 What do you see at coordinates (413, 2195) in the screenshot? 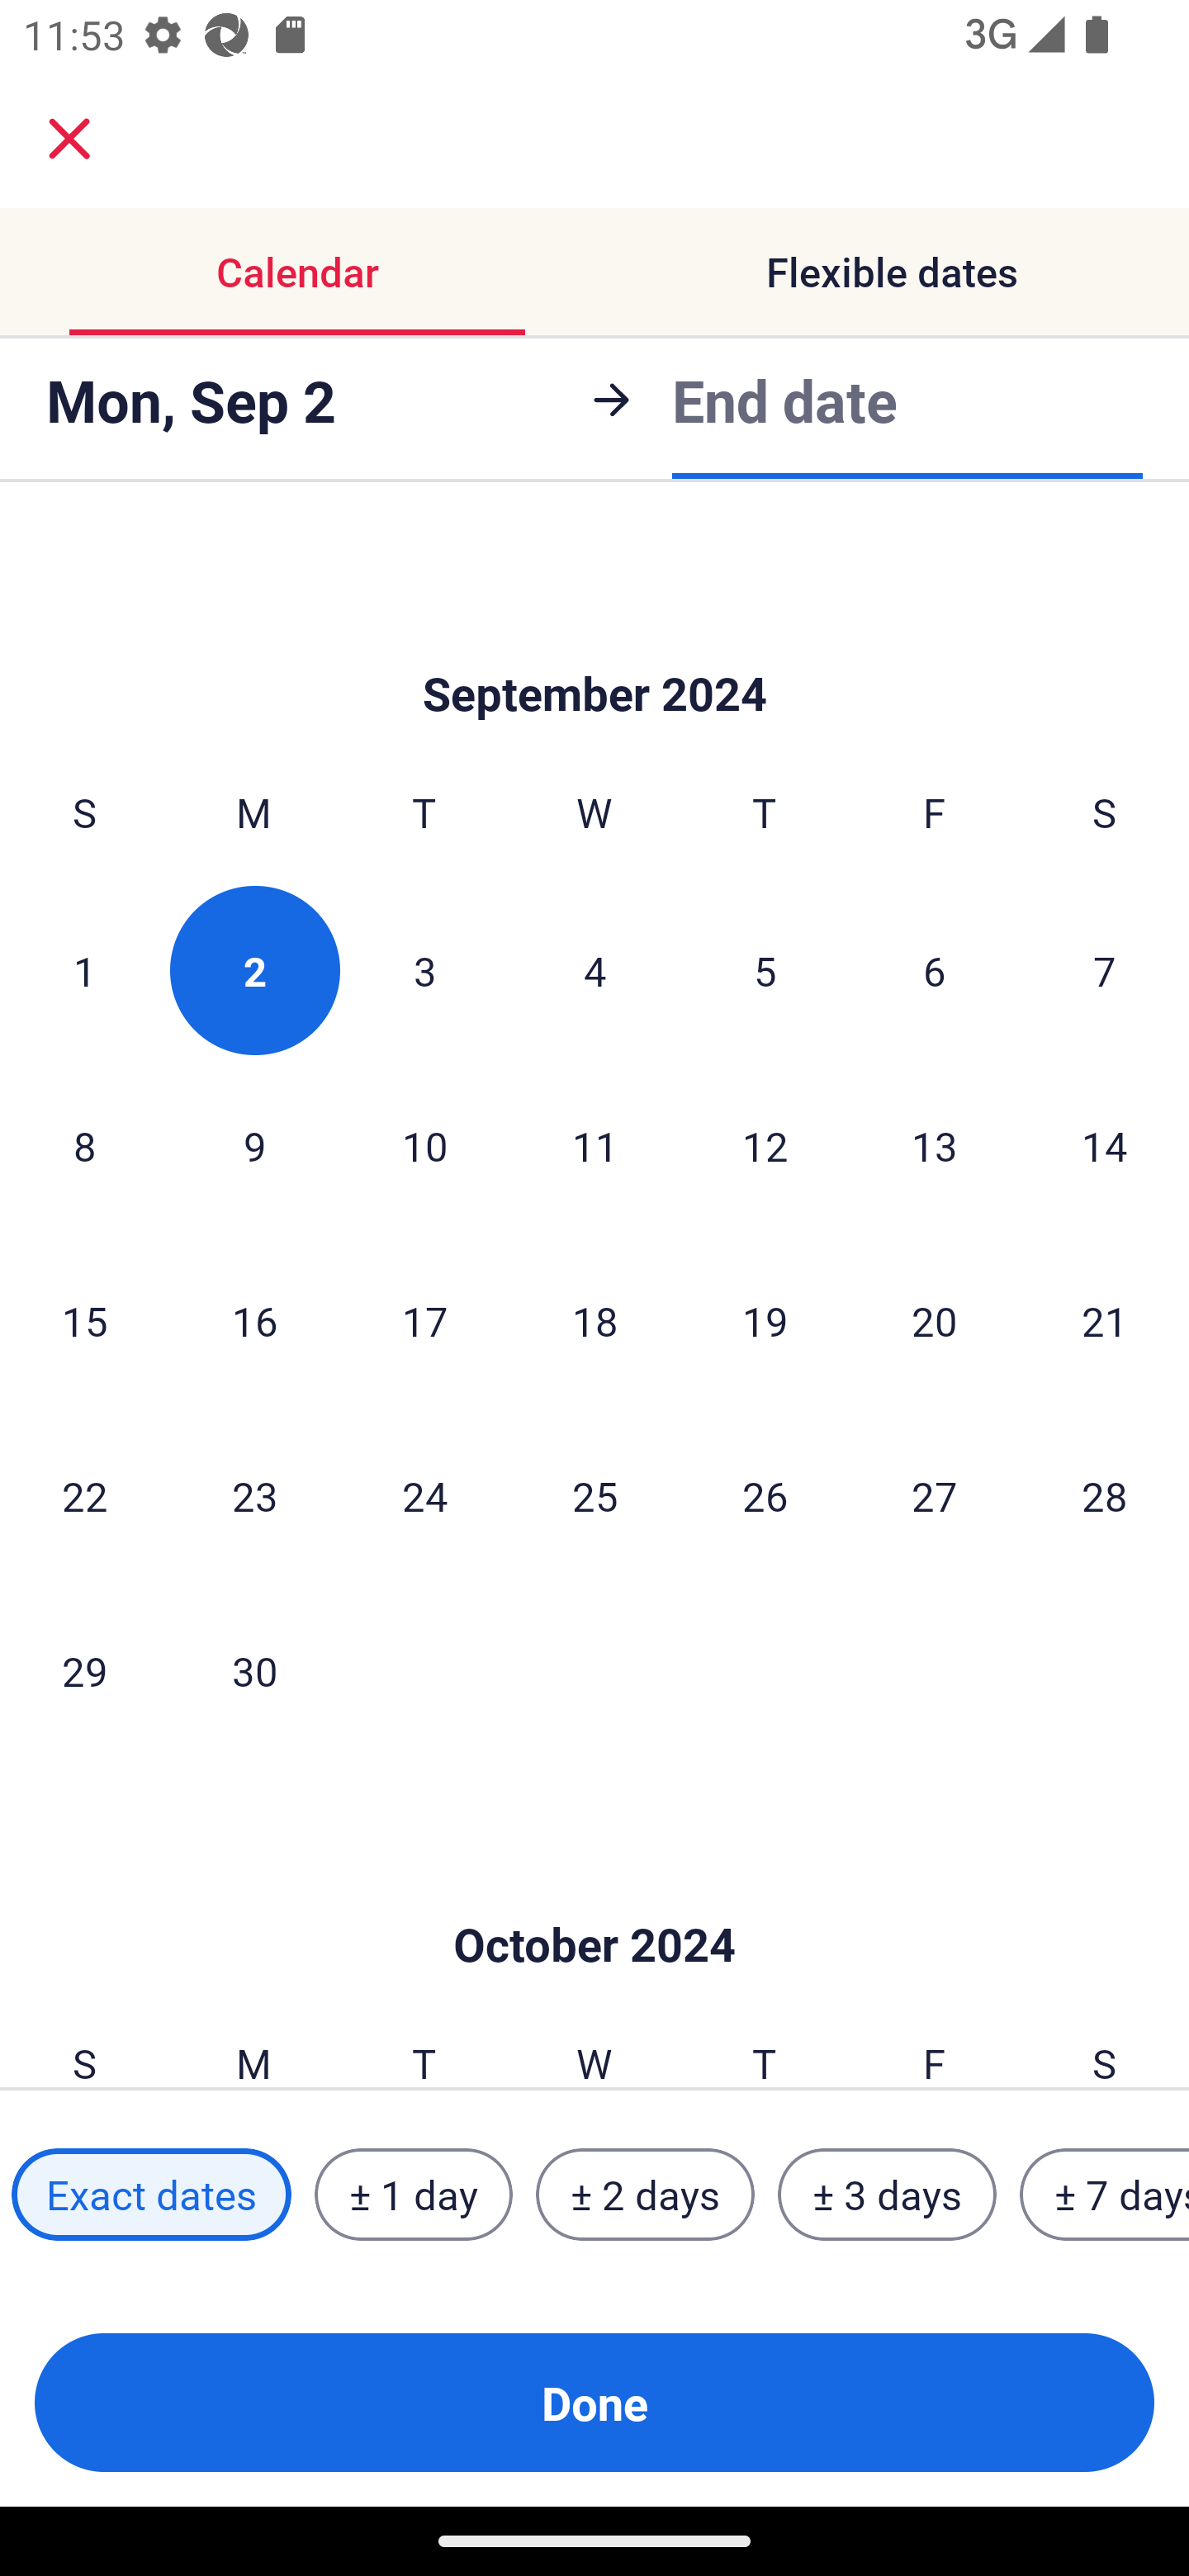
I see `± 1 day` at bounding box center [413, 2195].